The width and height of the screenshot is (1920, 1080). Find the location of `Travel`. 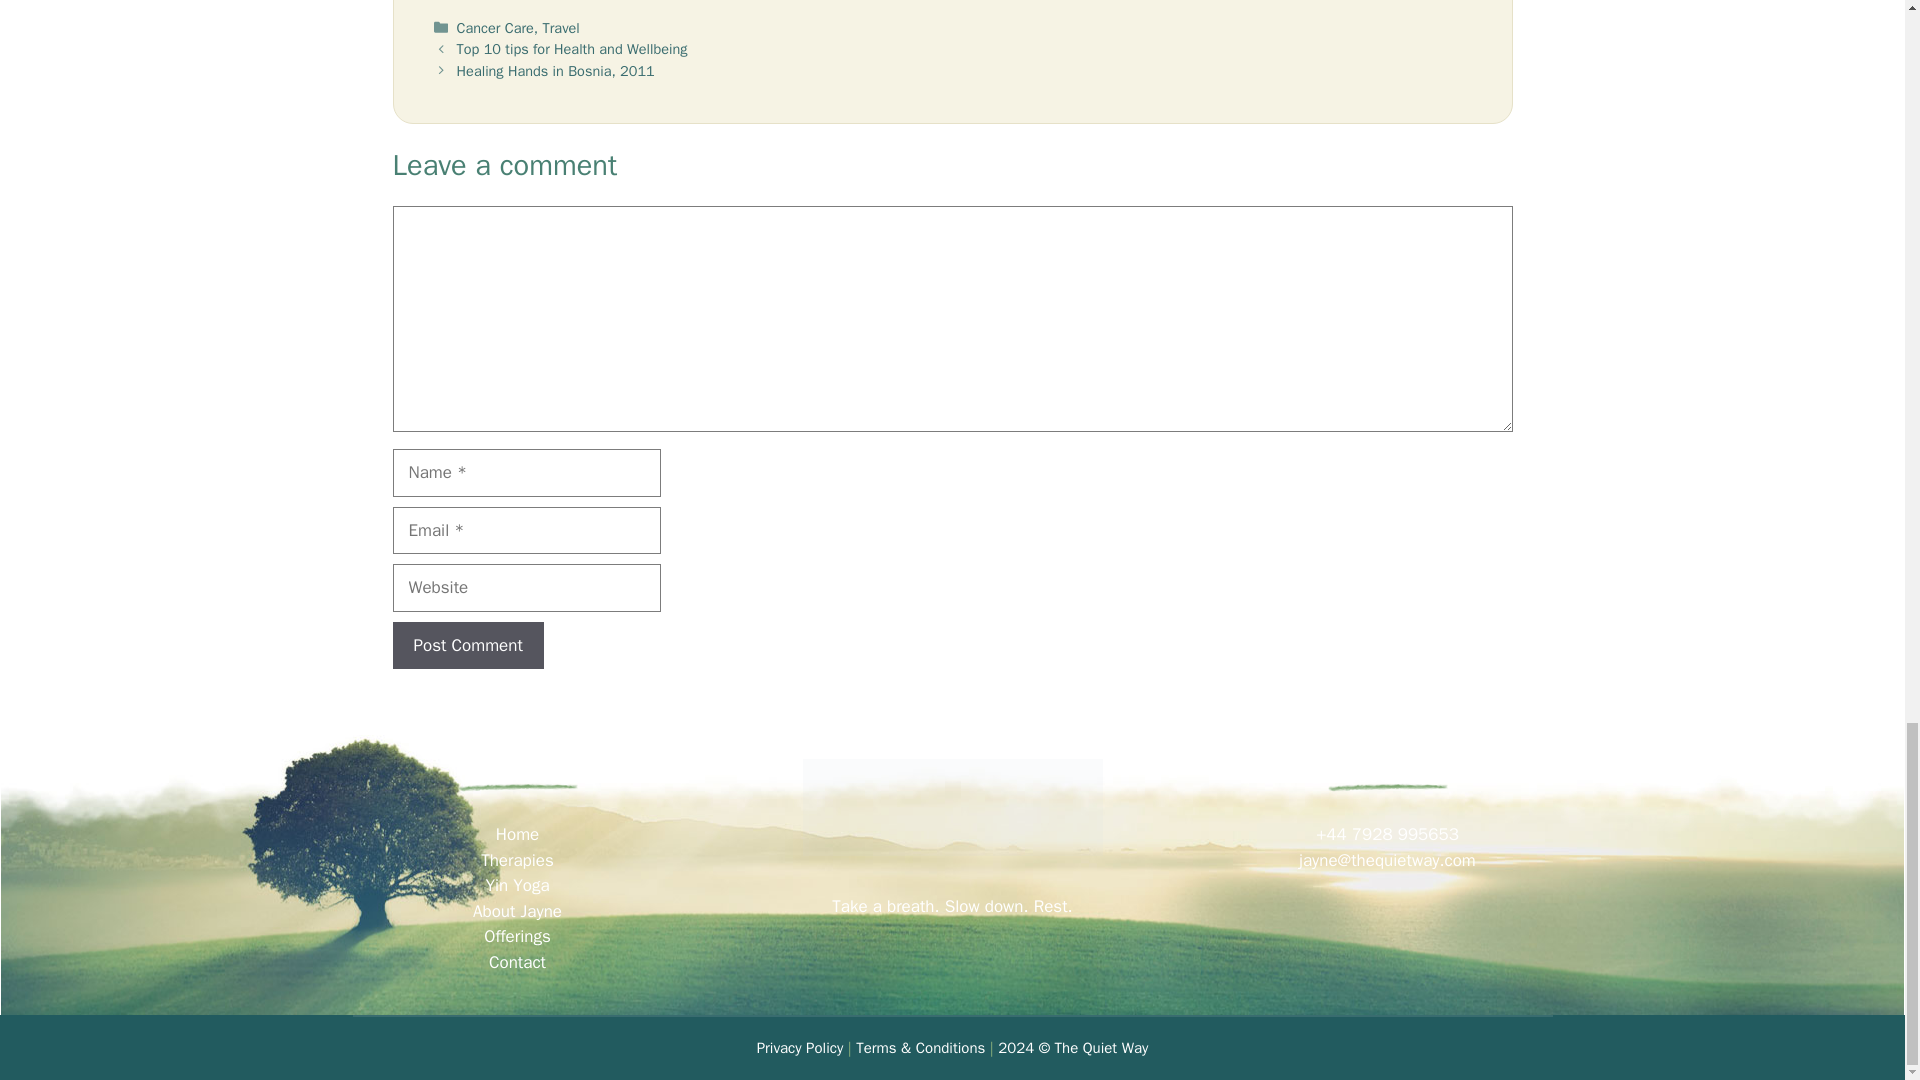

Travel is located at coordinates (561, 28).